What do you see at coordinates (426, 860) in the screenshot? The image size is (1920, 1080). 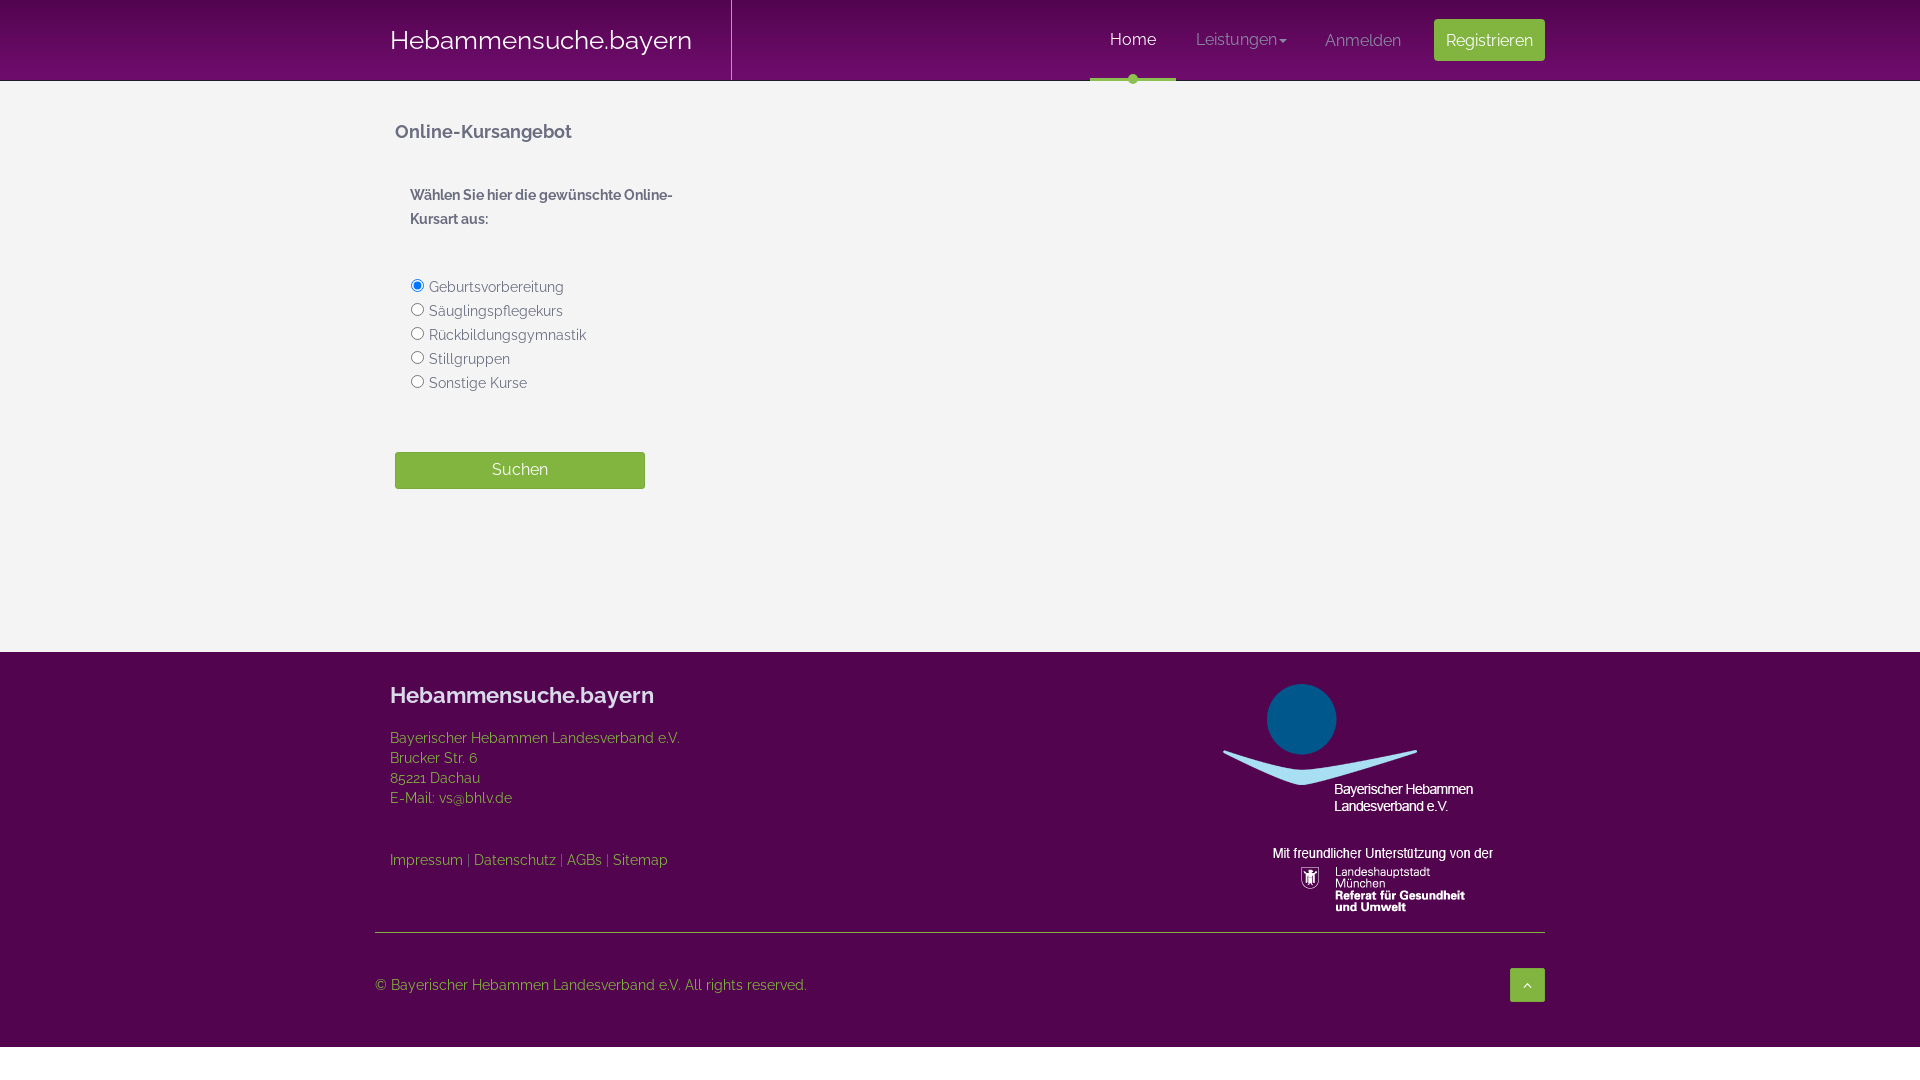 I see `Impressum` at bounding box center [426, 860].